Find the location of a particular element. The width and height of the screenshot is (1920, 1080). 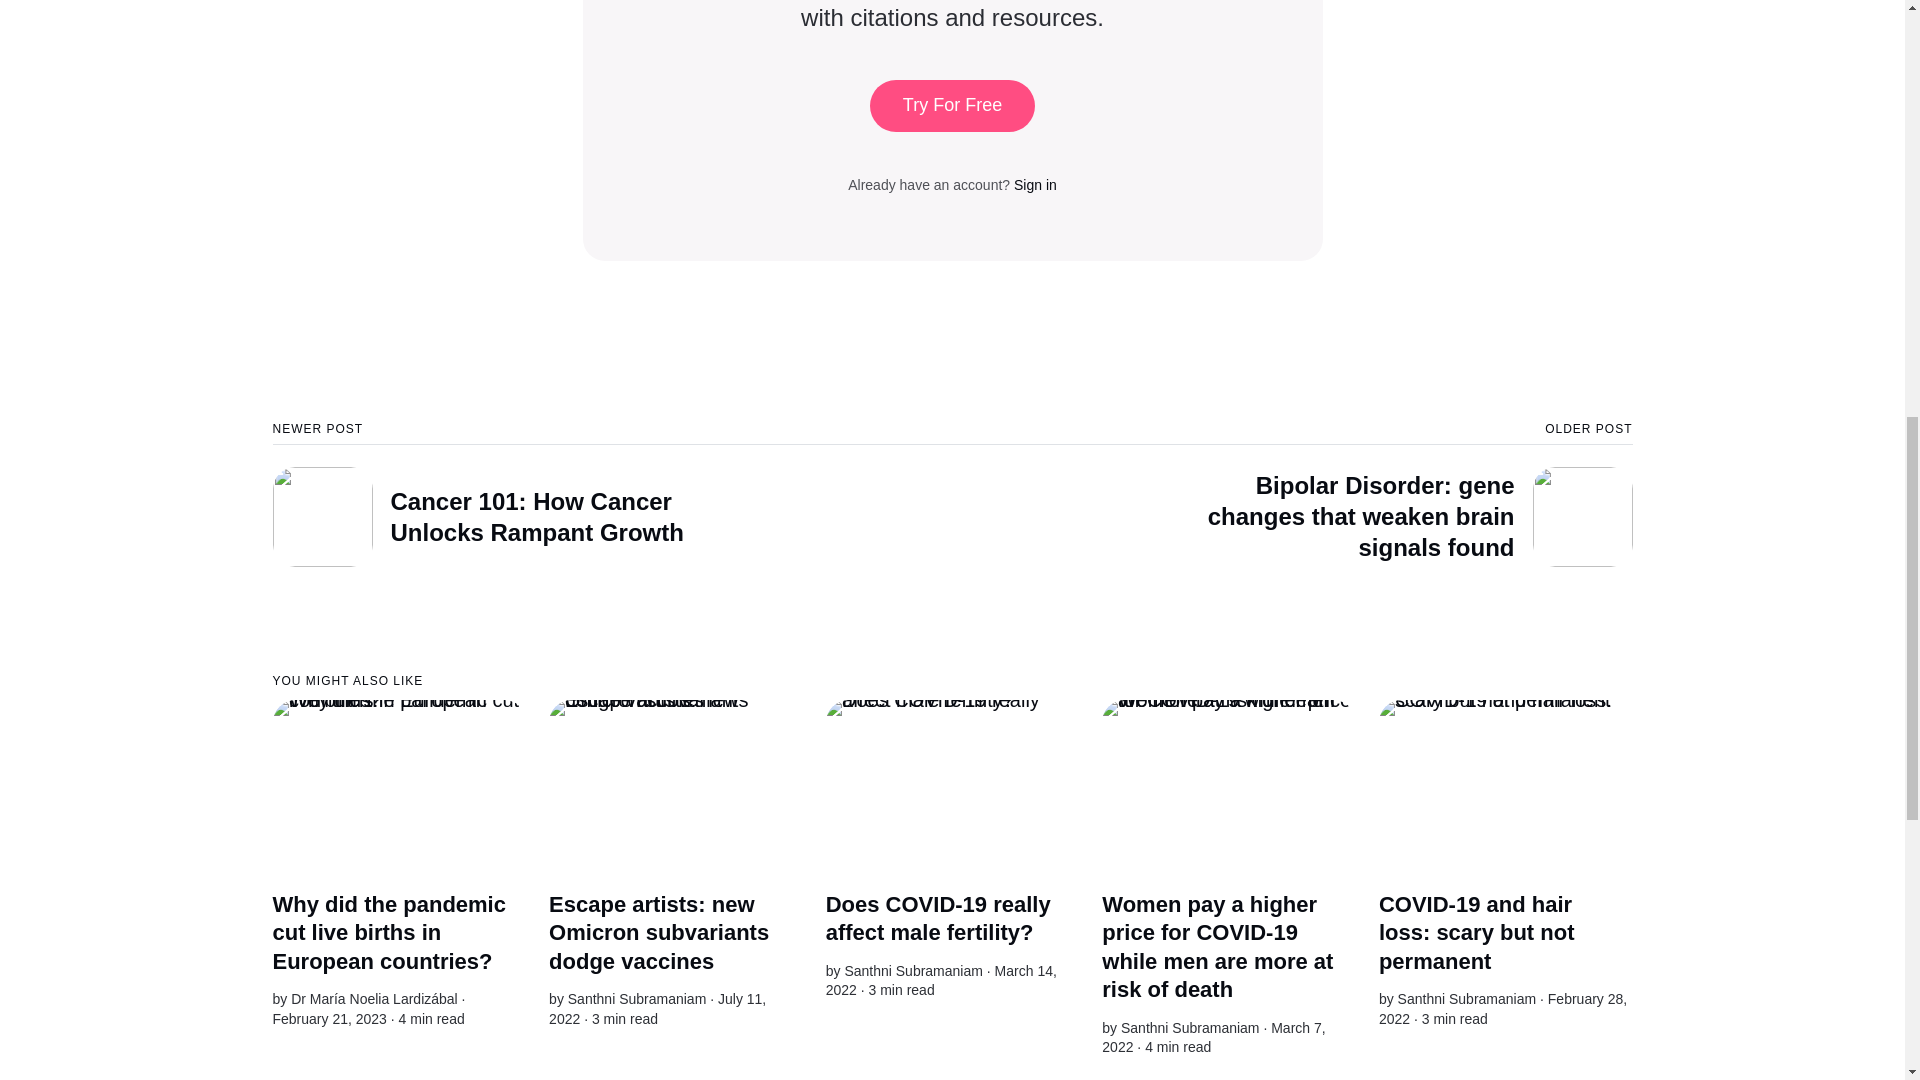

Sign in is located at coordinates (1035, 185).